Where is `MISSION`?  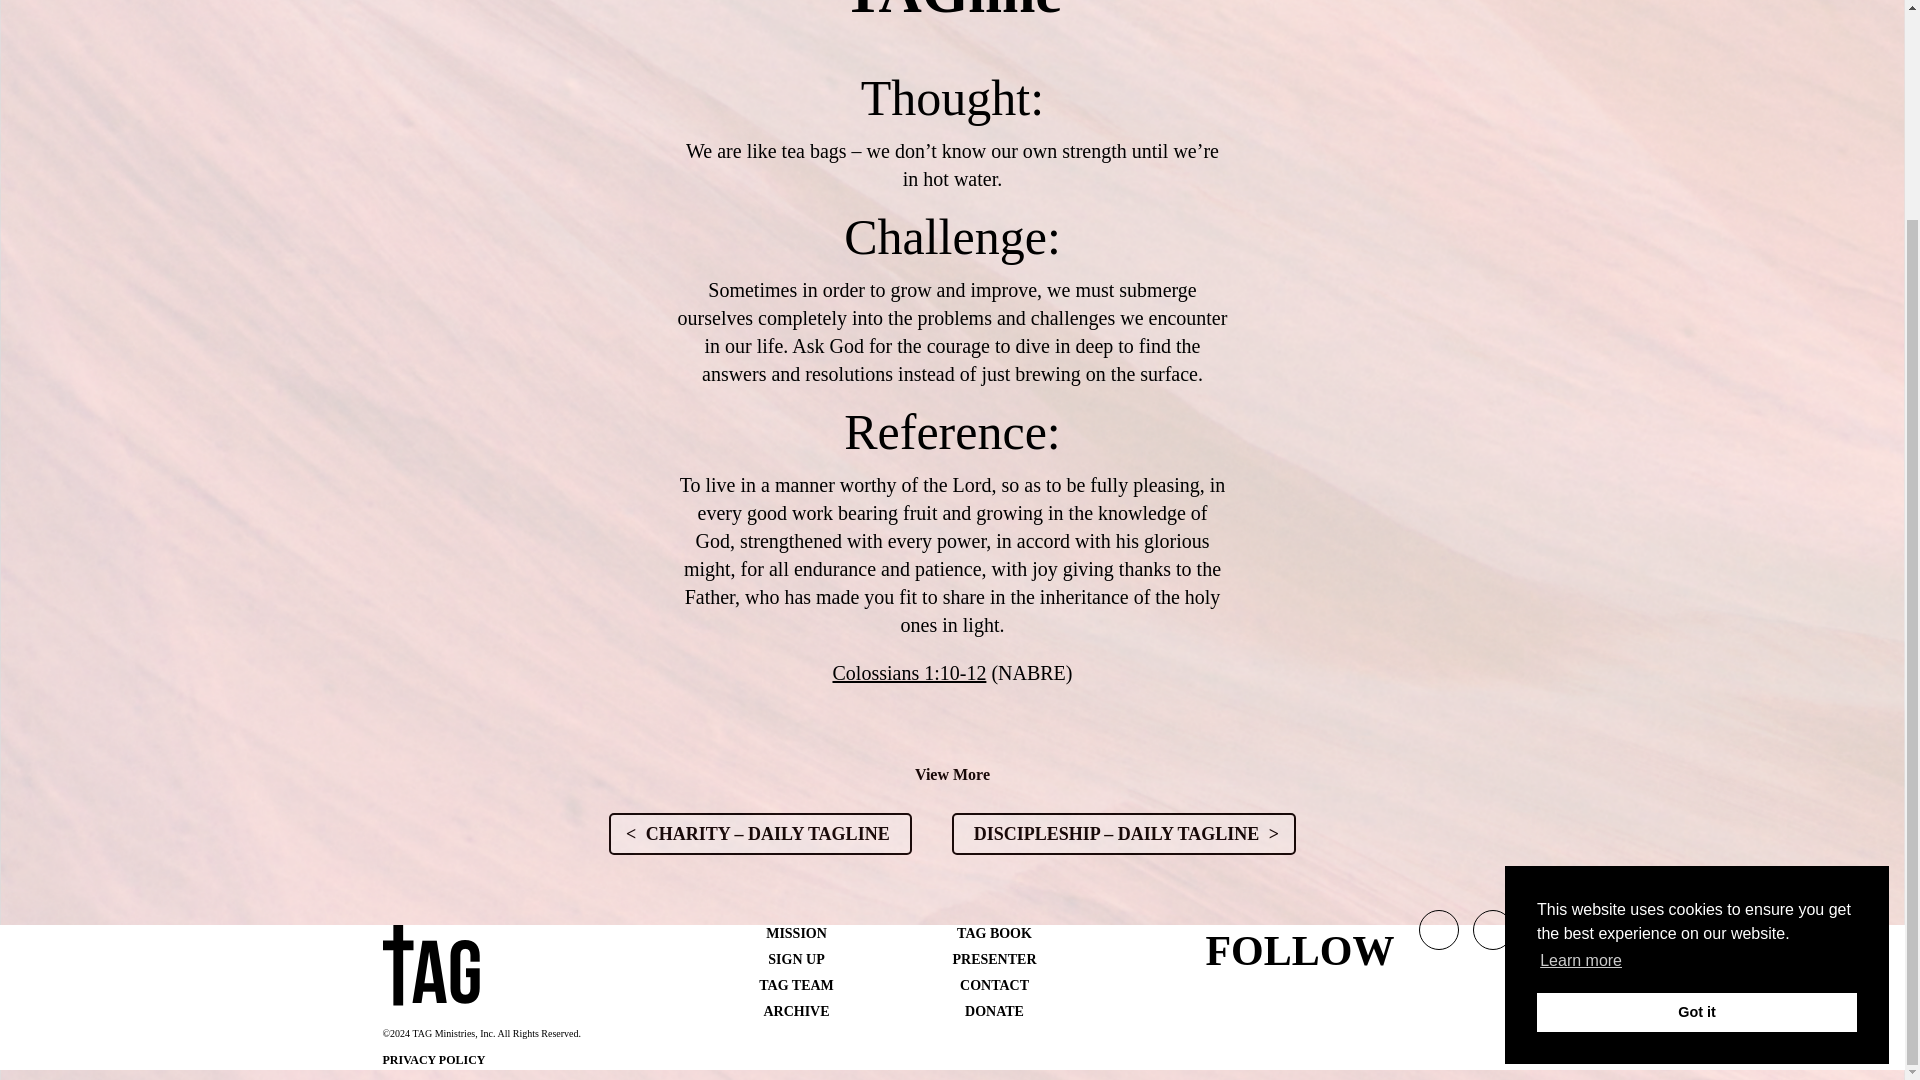
MISSION is located at coordinates (796, 932).